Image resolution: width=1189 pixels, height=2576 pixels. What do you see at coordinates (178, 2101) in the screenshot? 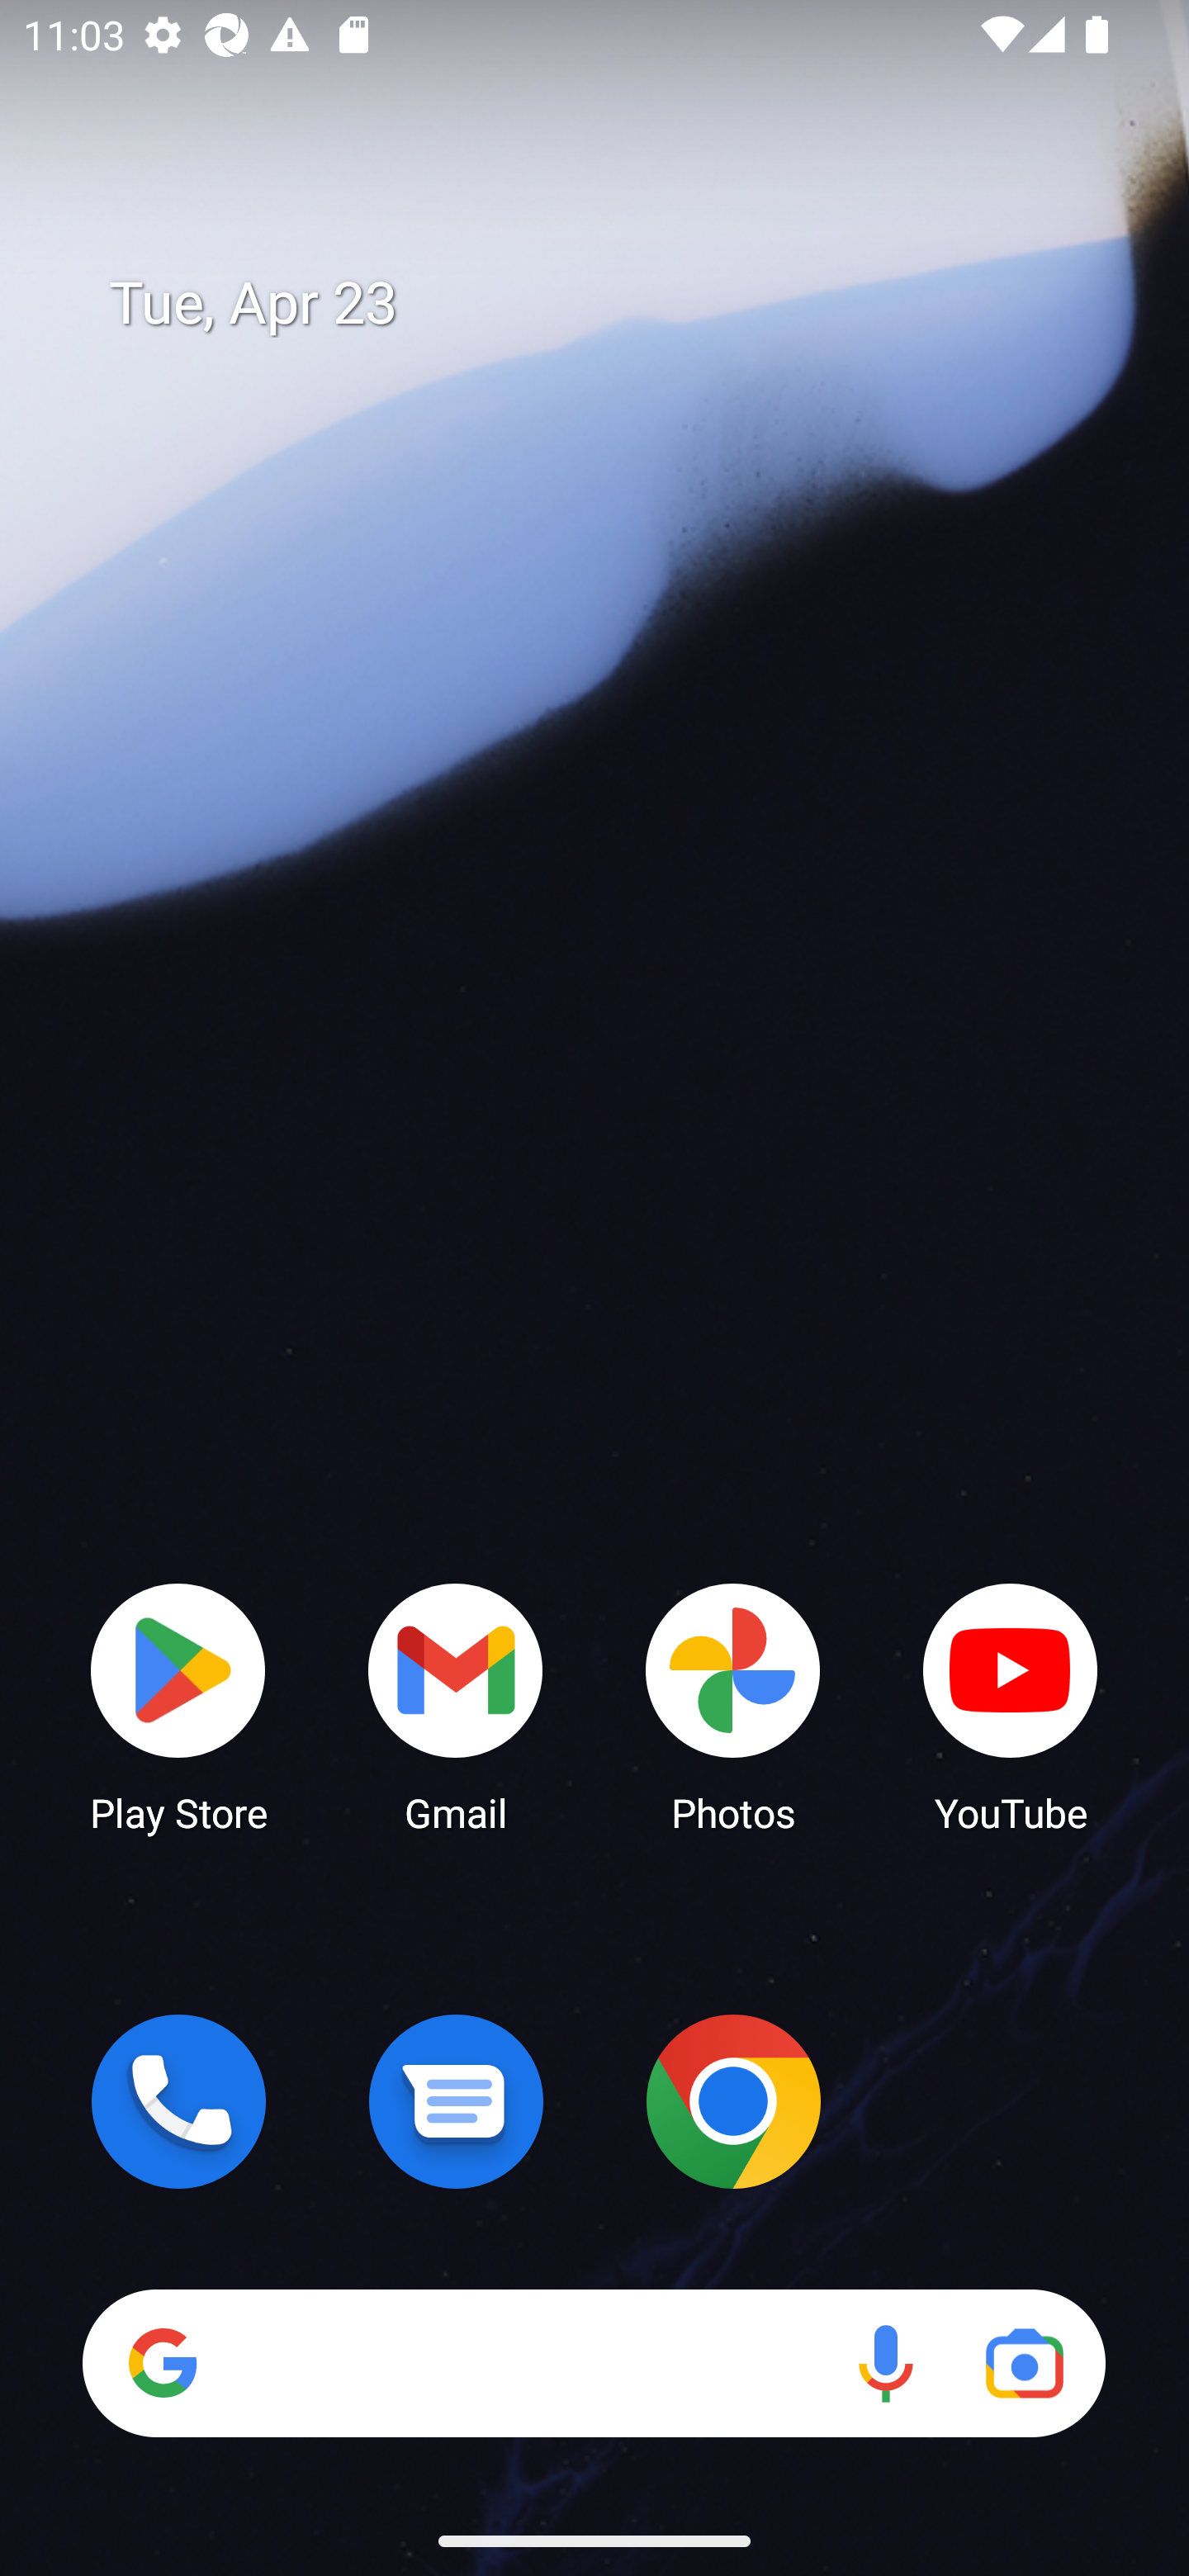
I see `Phone` at bounding box center [178, 2101].